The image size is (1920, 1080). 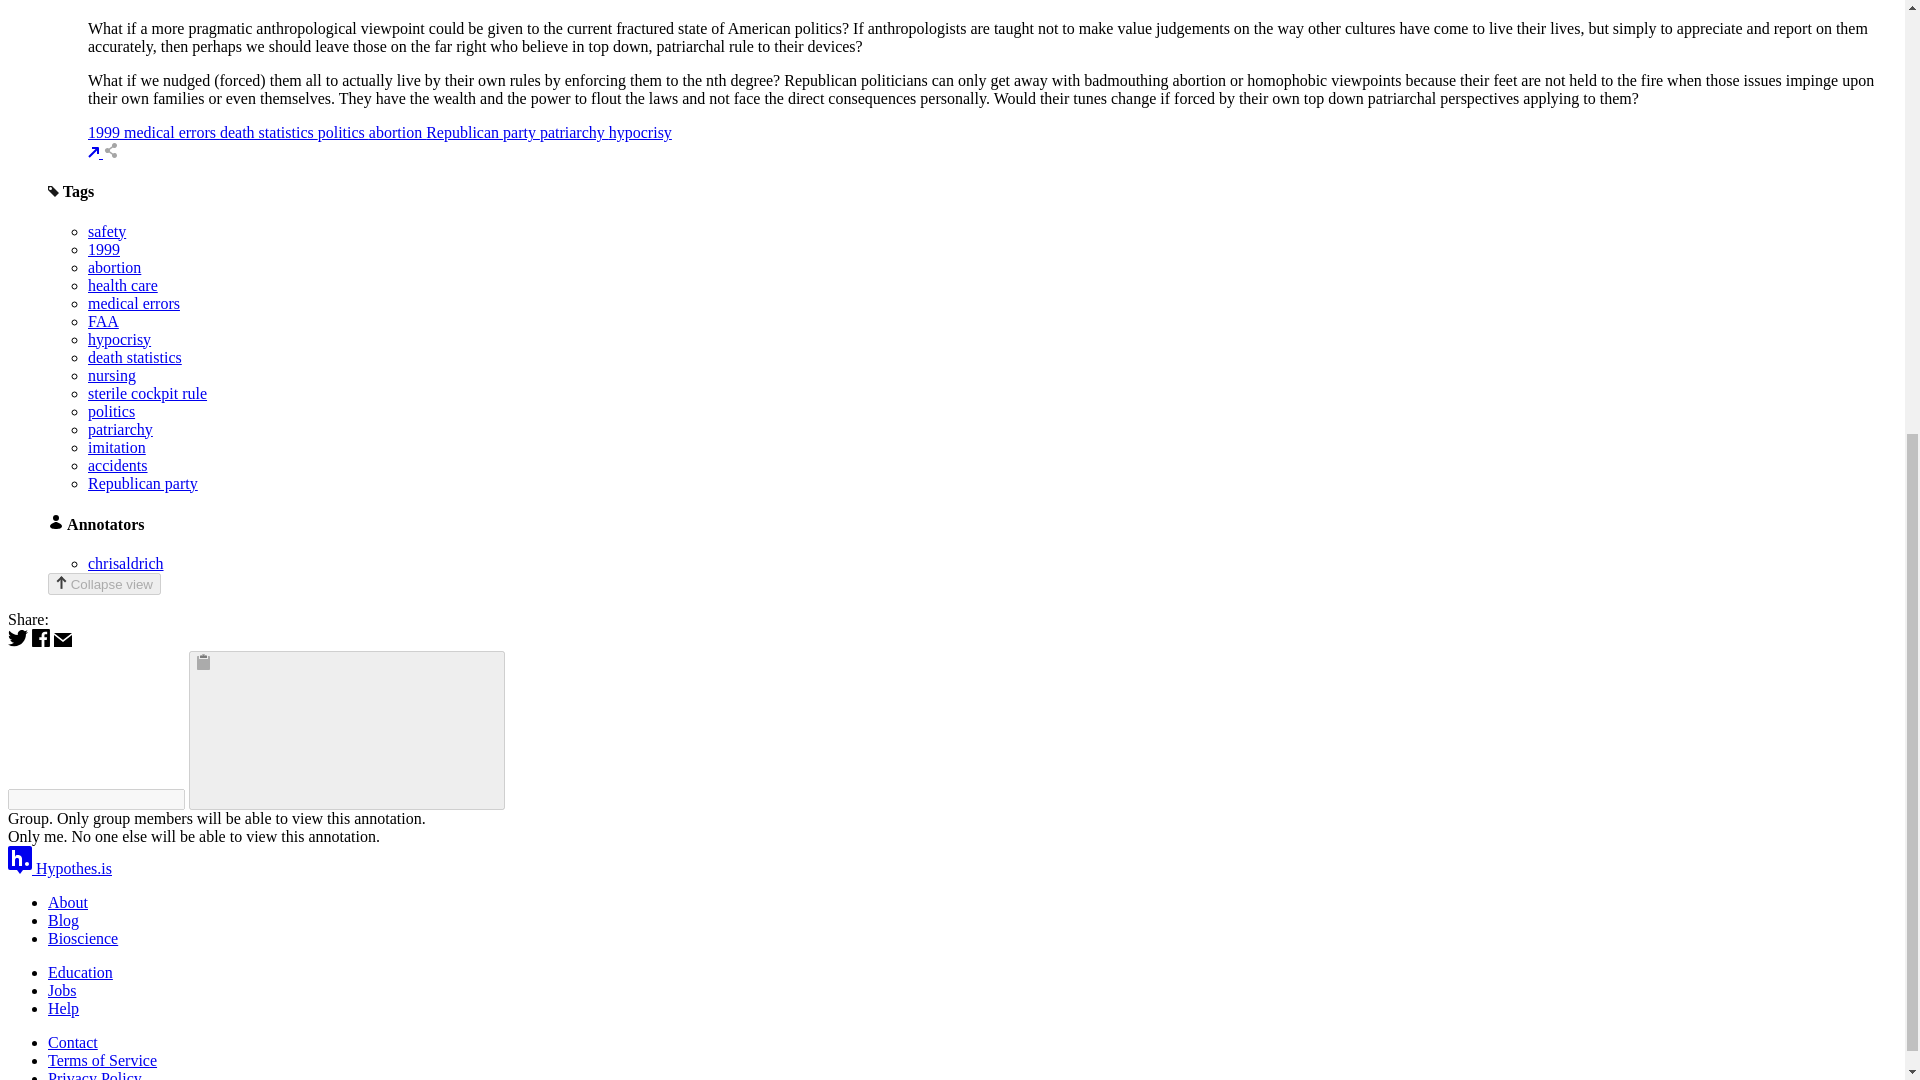 What do you see at coordinates (134, 303) in the screenshot?
I see `medical errors` at bounding box center [134, 303].